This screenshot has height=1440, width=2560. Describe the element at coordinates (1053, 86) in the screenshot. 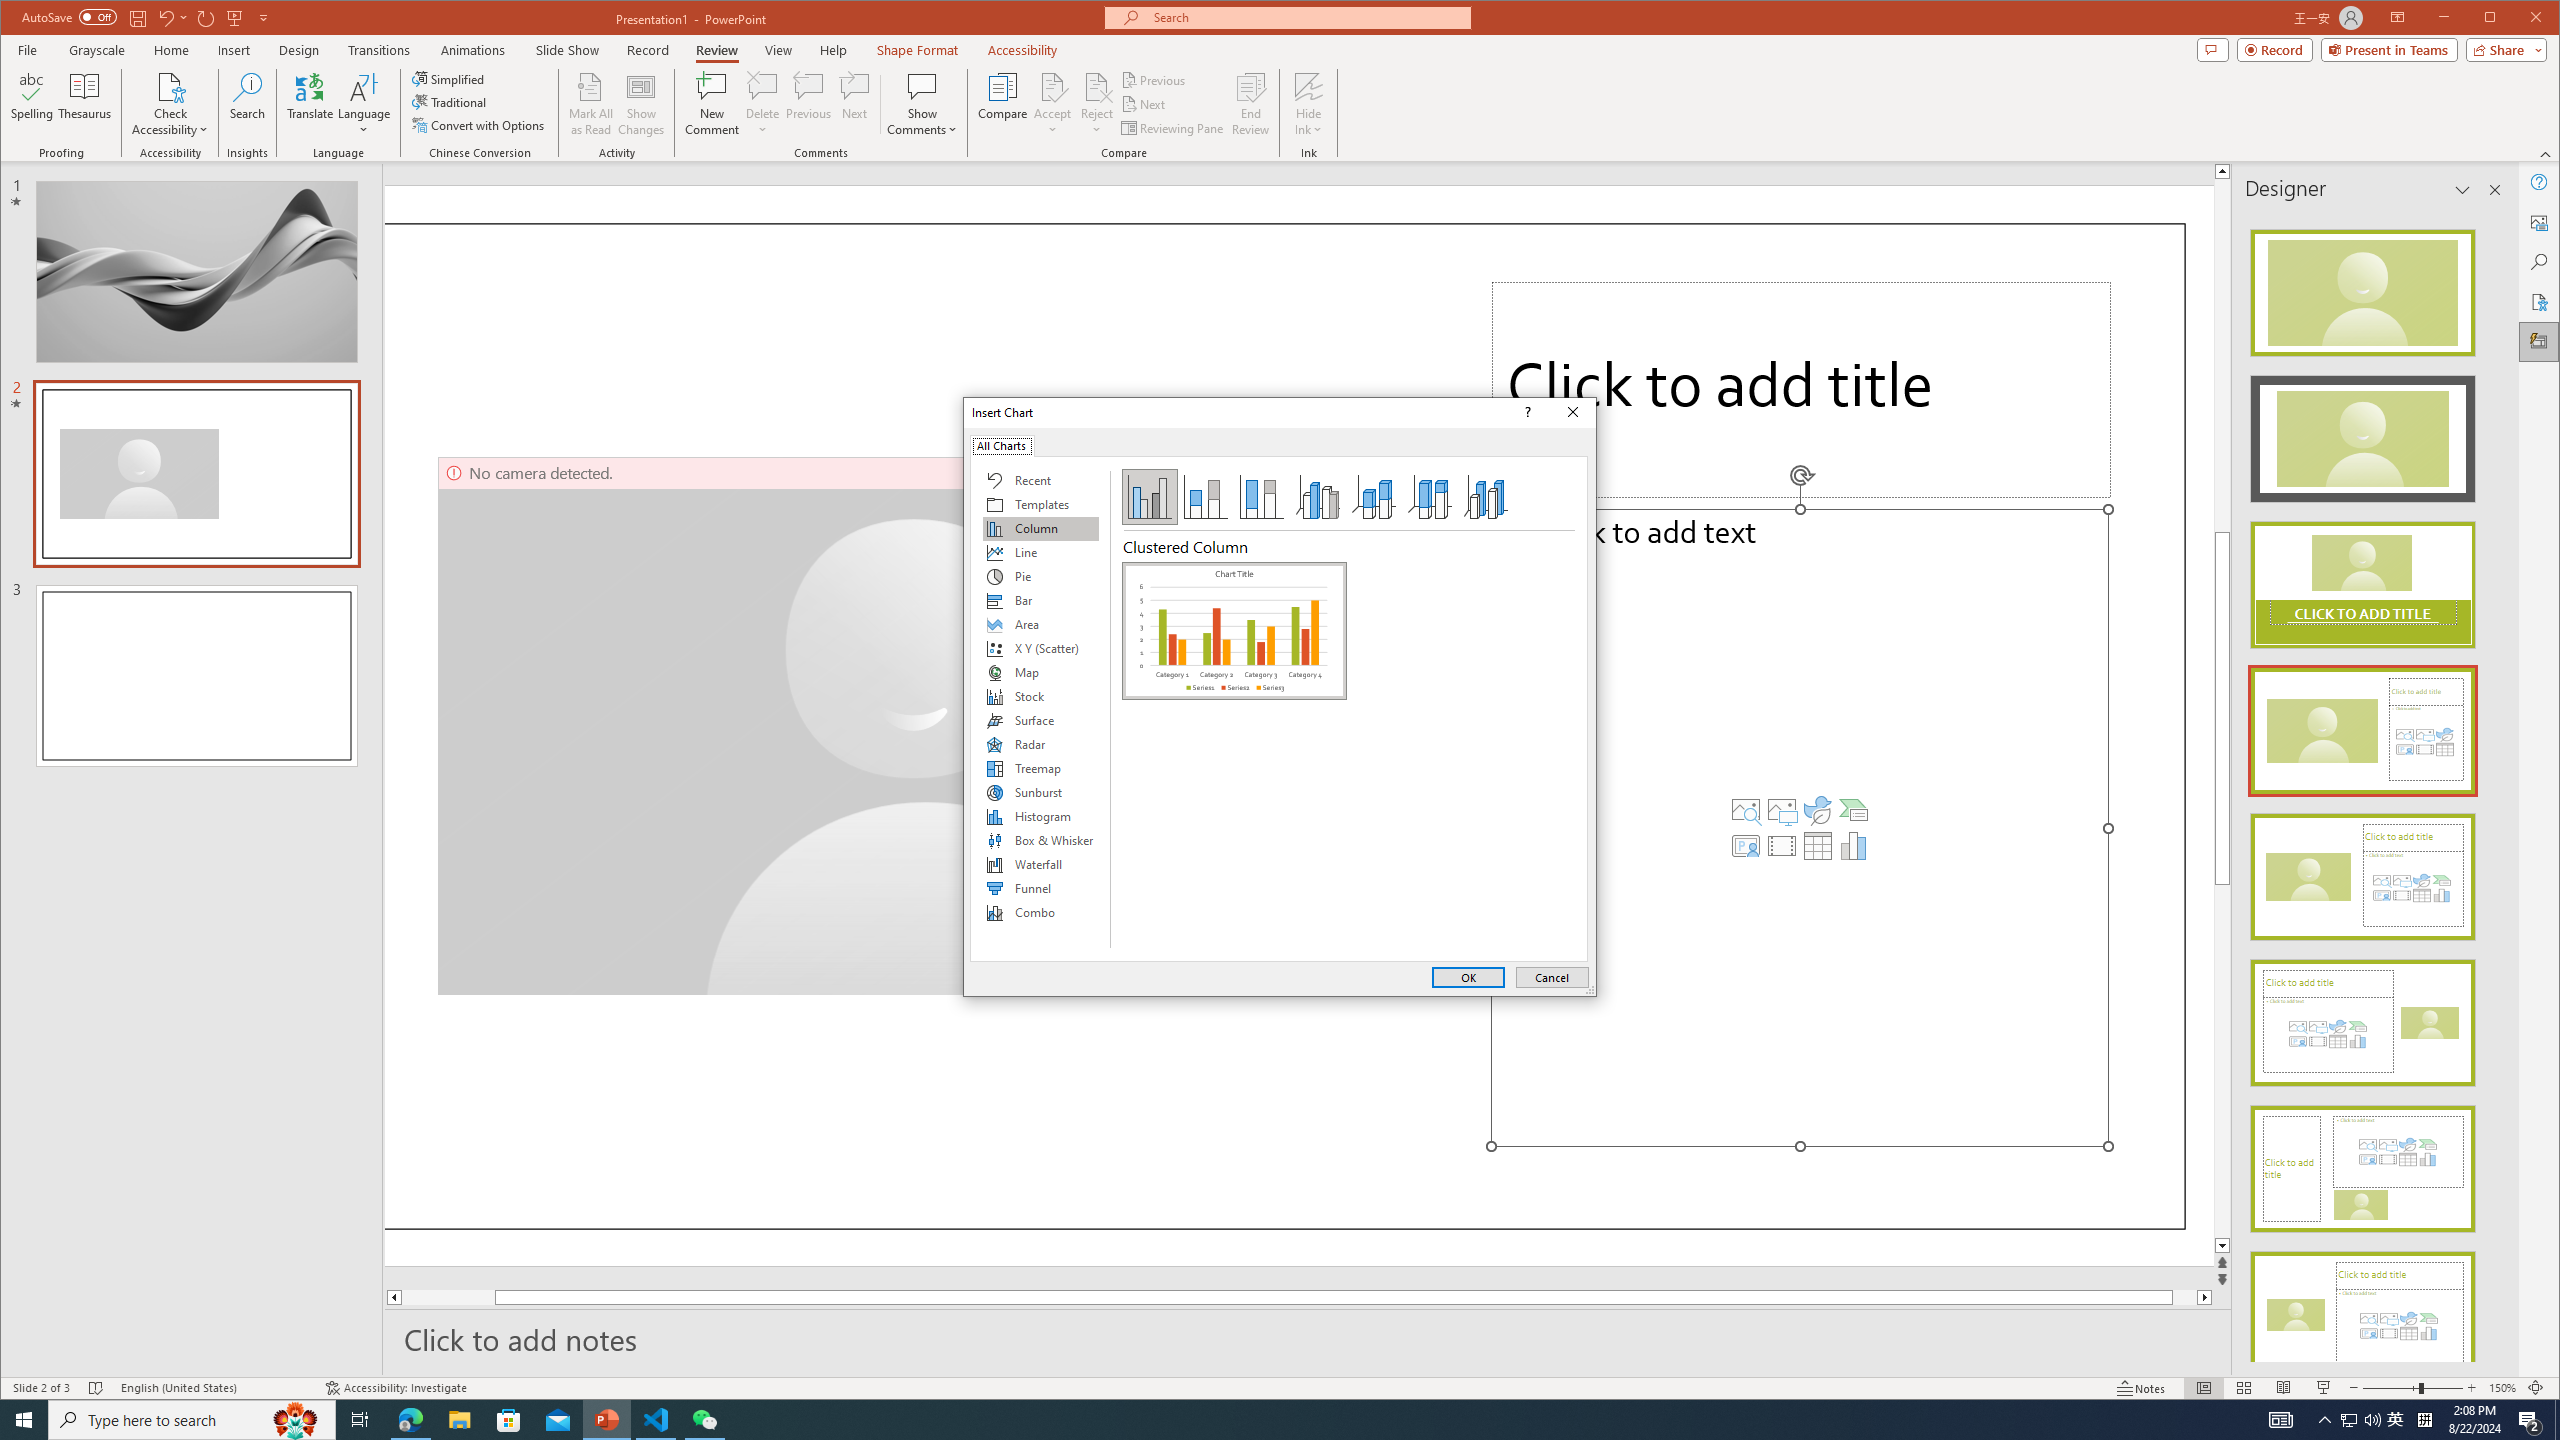

I see `Accept Change` at that location.